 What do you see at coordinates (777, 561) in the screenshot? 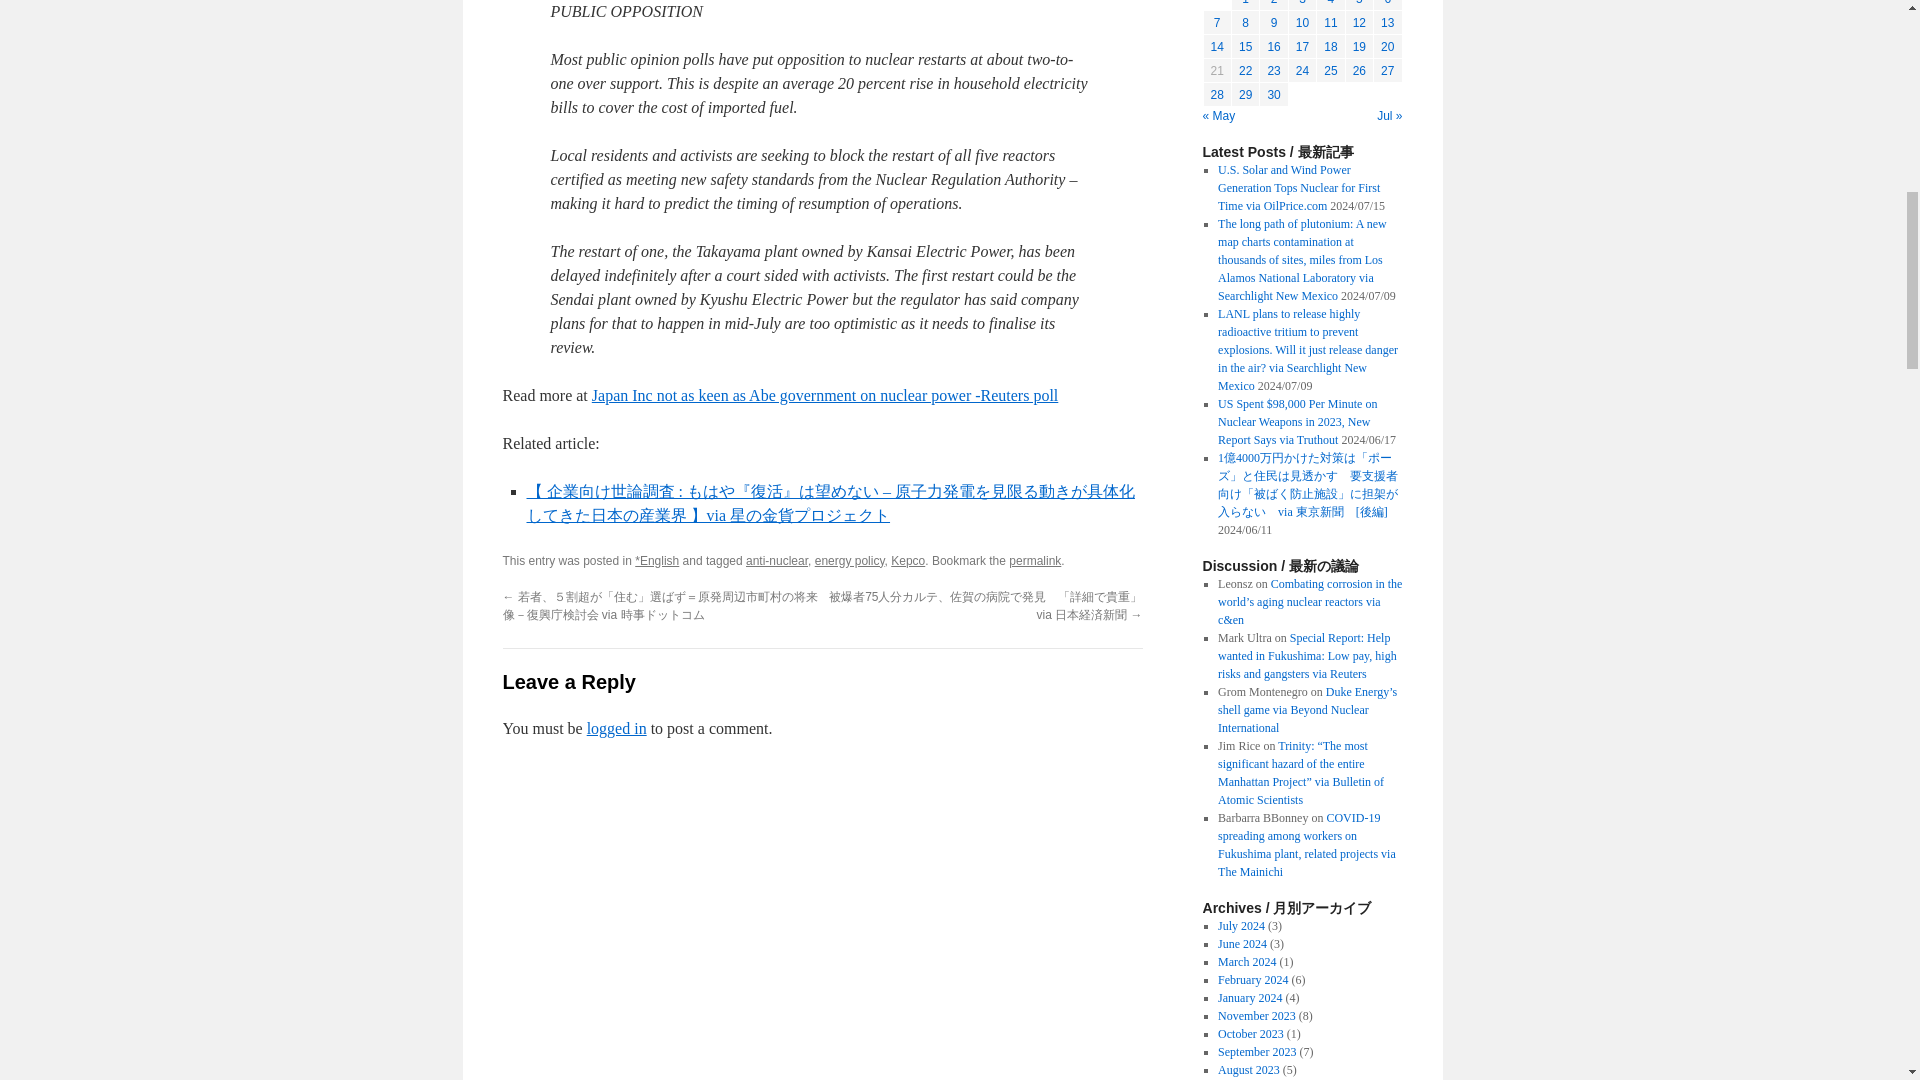
I see `anti-nuclear` at bounding box center [777, 561].